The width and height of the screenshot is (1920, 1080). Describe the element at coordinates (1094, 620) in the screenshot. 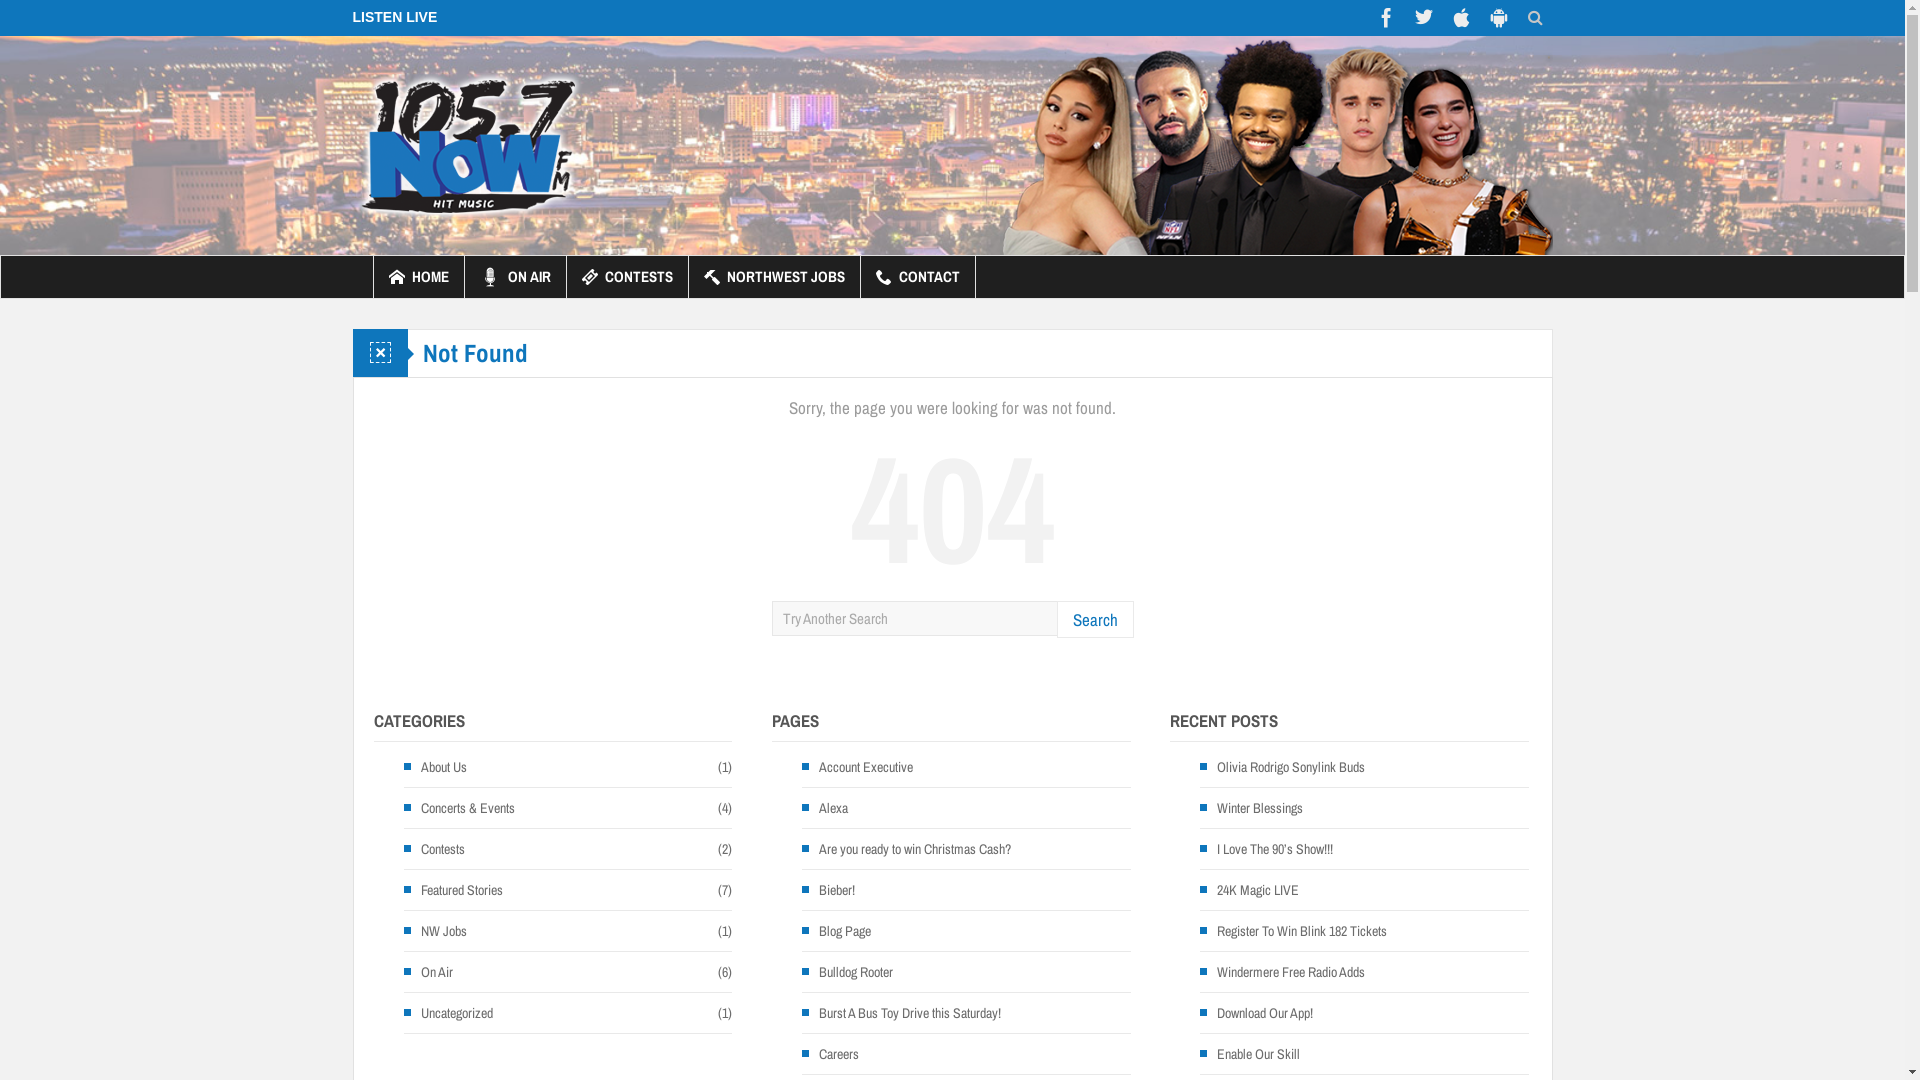

I see `Search` at that location.